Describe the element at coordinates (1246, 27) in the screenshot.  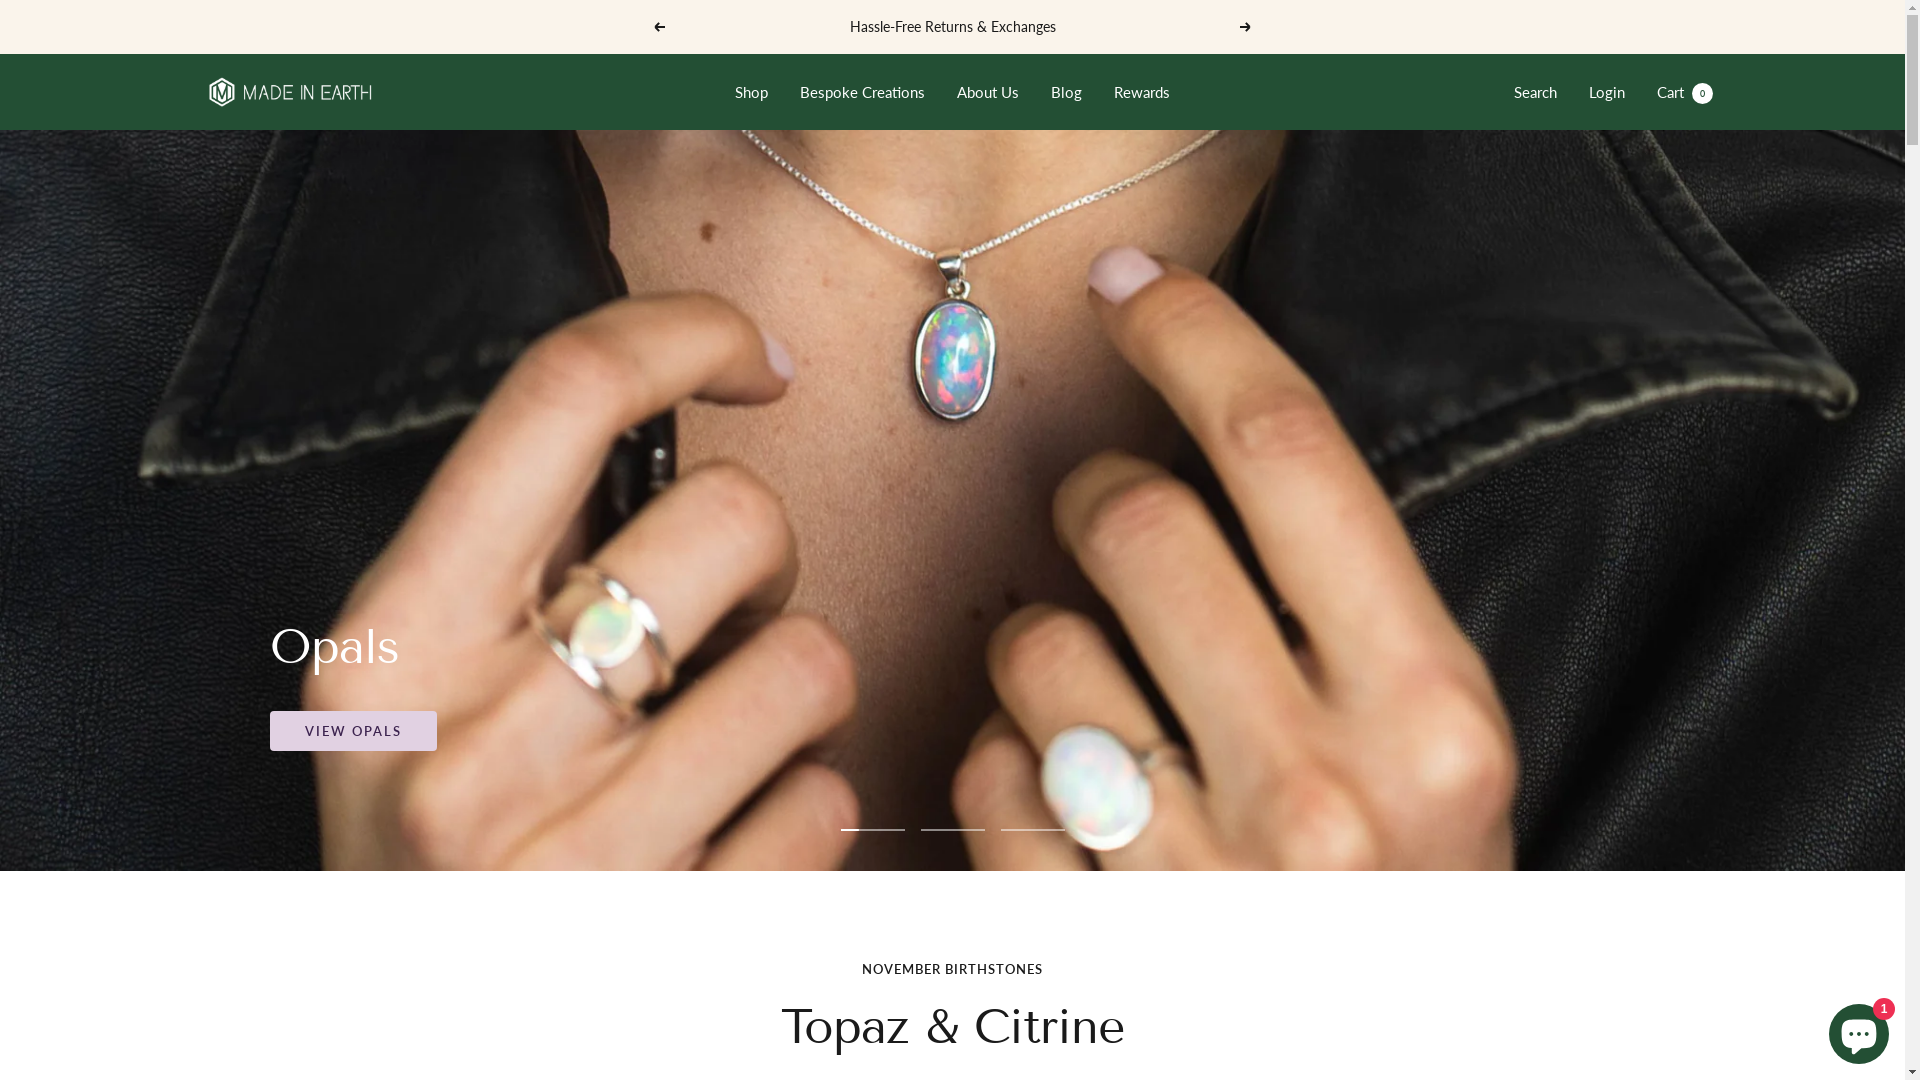
I see `Next` at that location.